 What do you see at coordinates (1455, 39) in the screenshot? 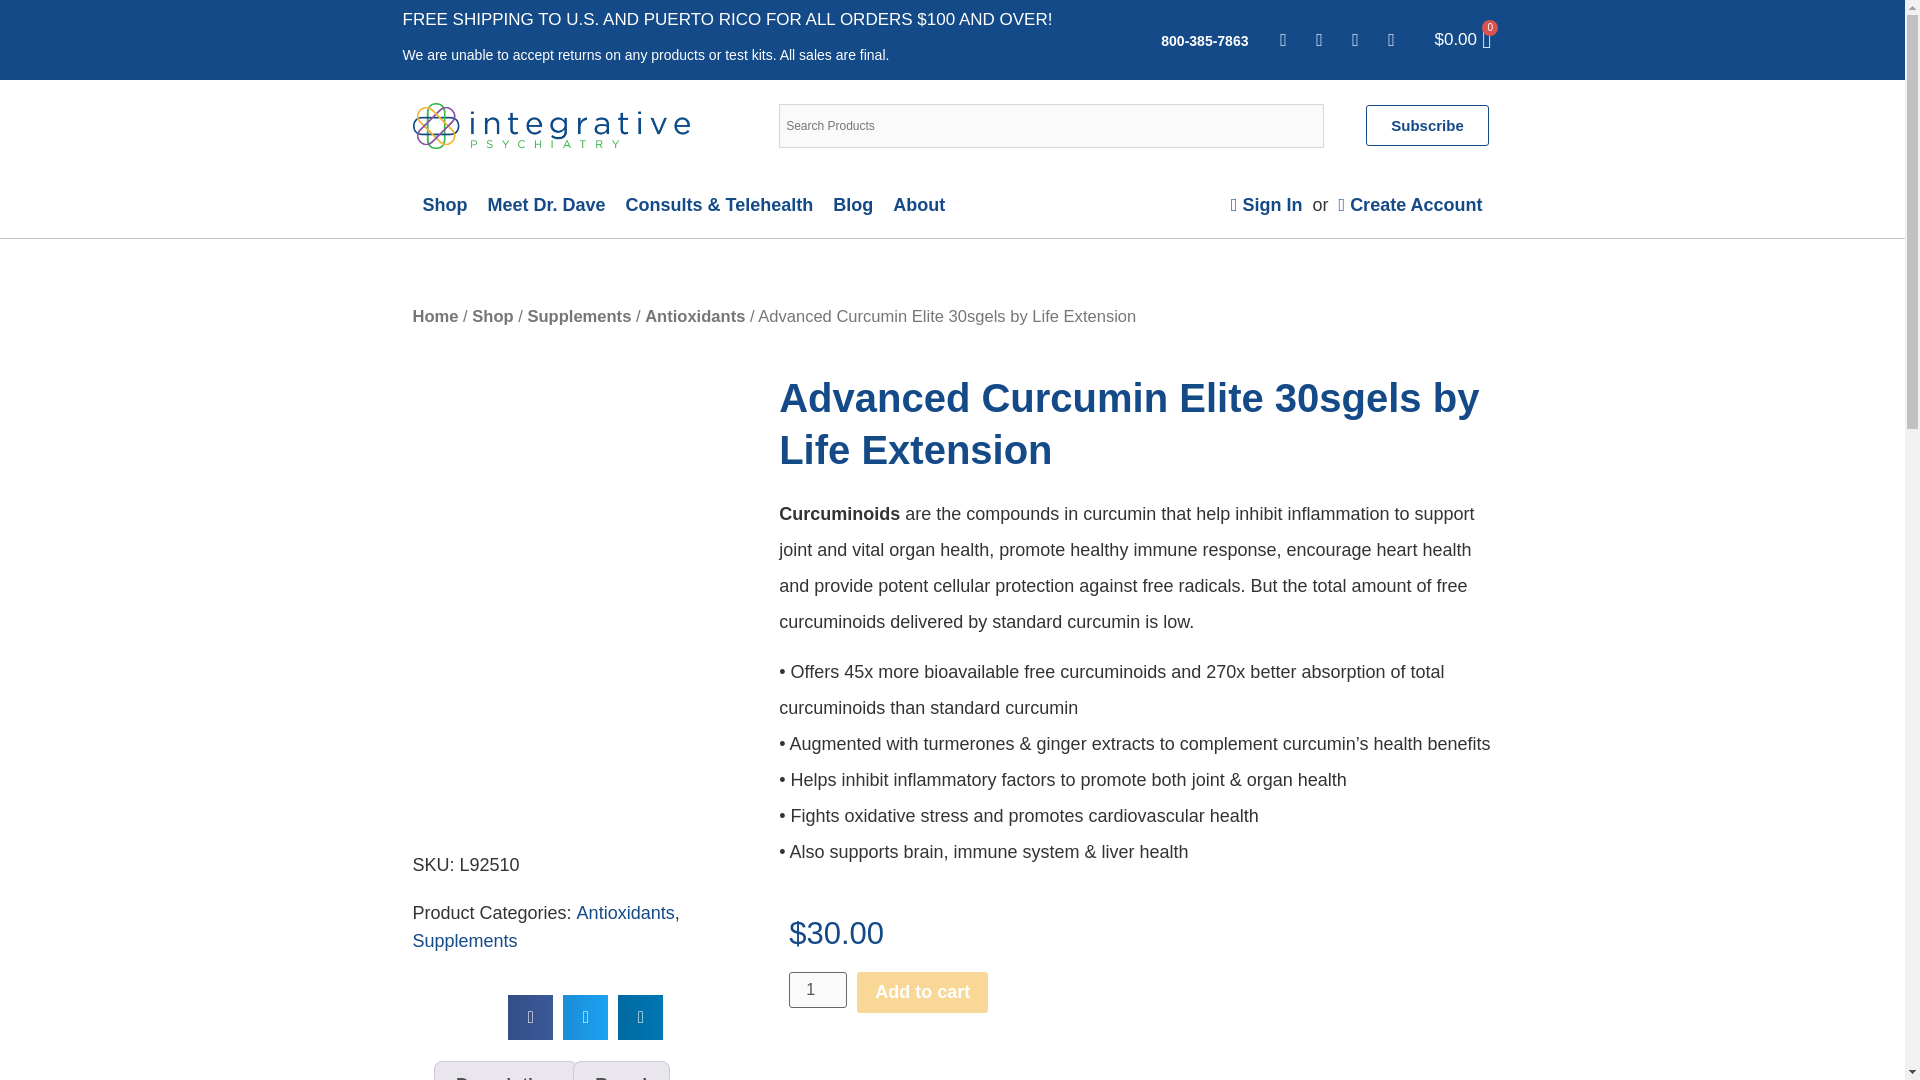
I see `cart` at bounding box center [1455, 39].